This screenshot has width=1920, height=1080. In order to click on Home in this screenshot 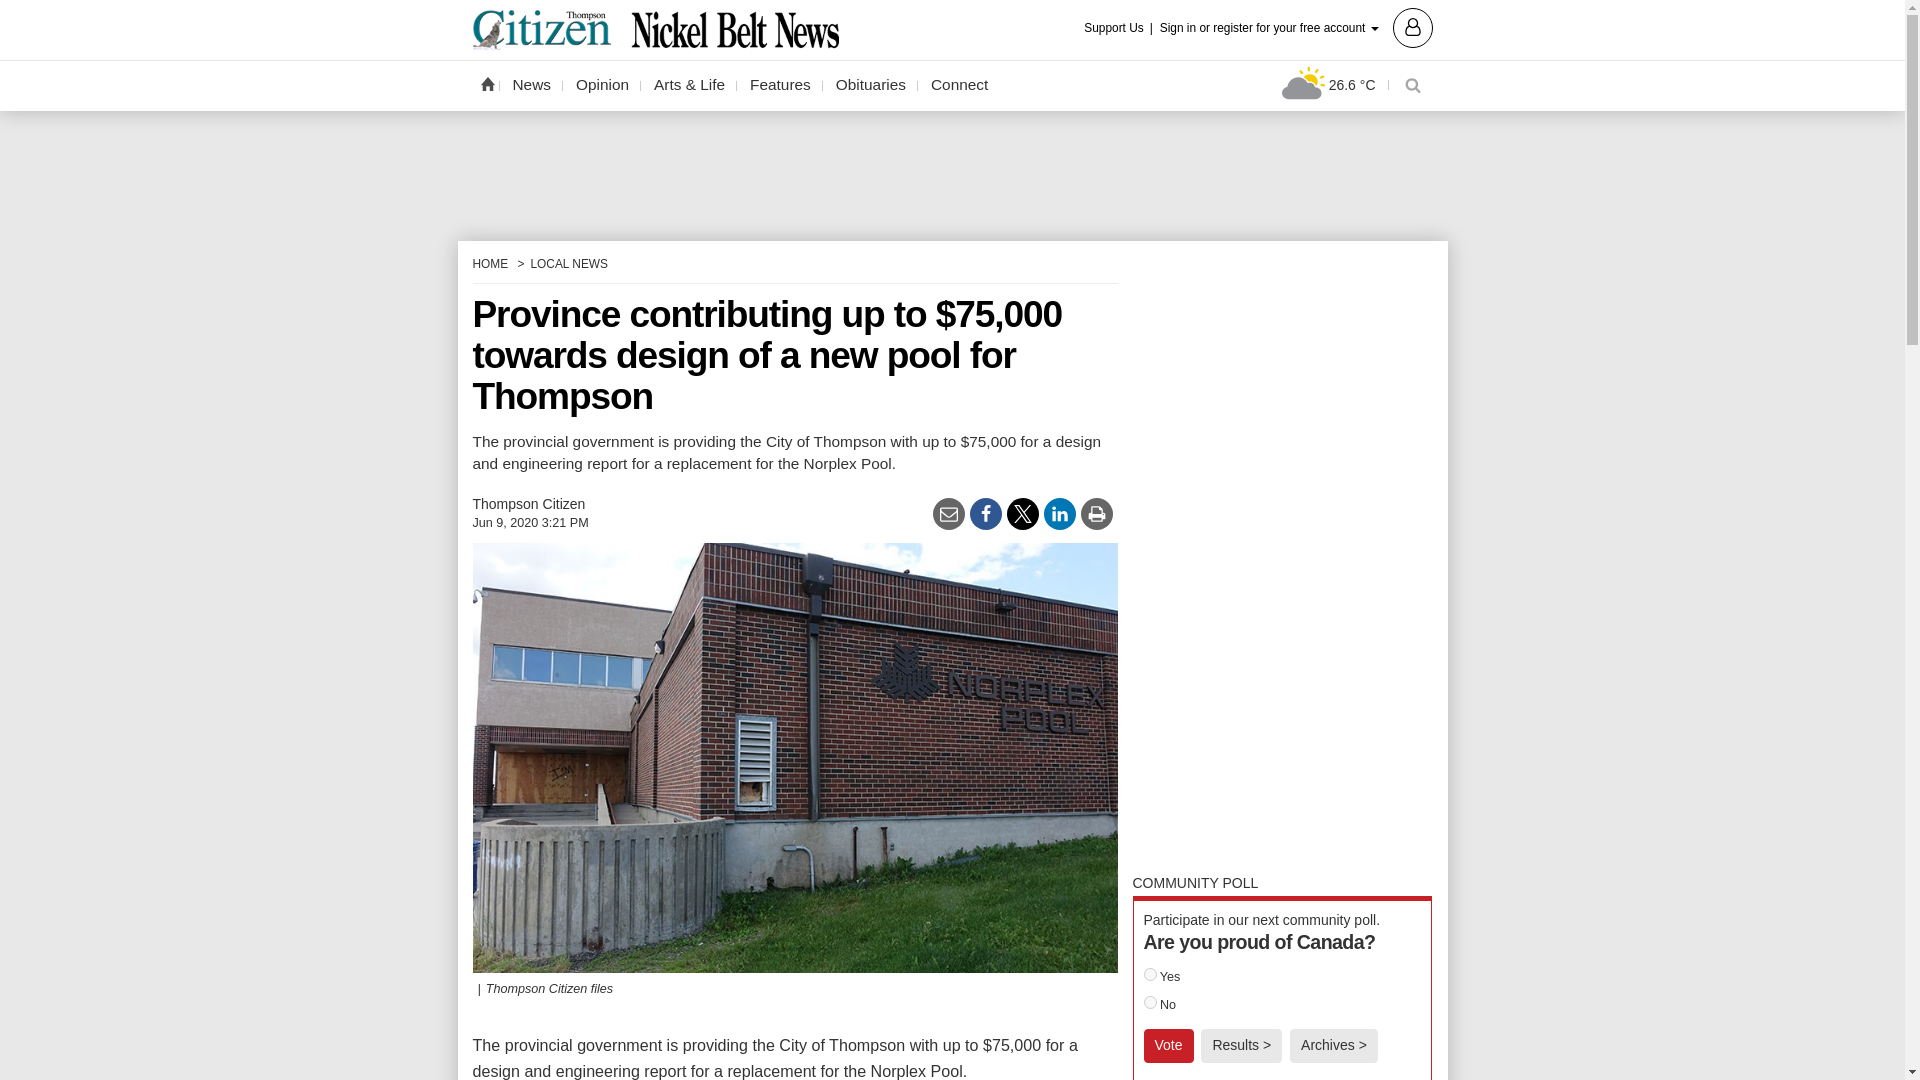, I will do `click(486, 83)`.